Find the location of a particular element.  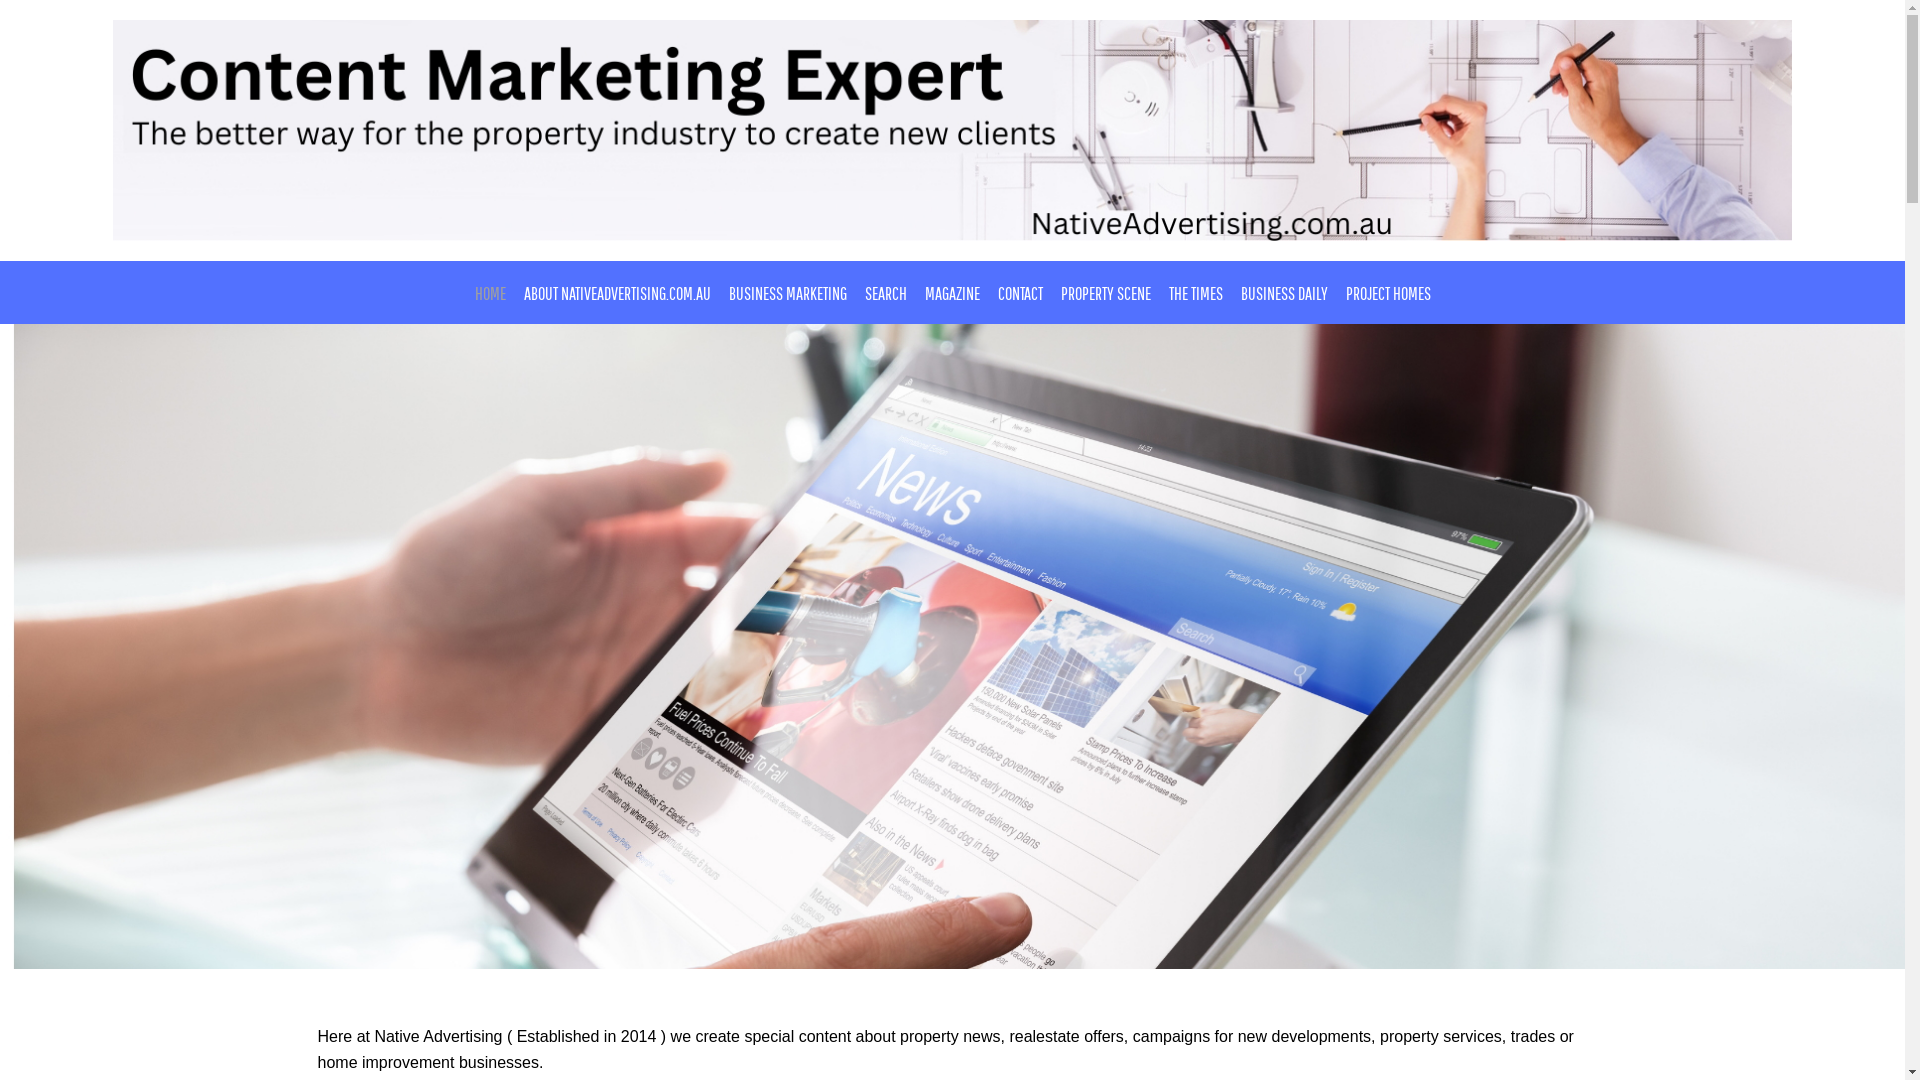

HOME is located at coordinates (490, 294).